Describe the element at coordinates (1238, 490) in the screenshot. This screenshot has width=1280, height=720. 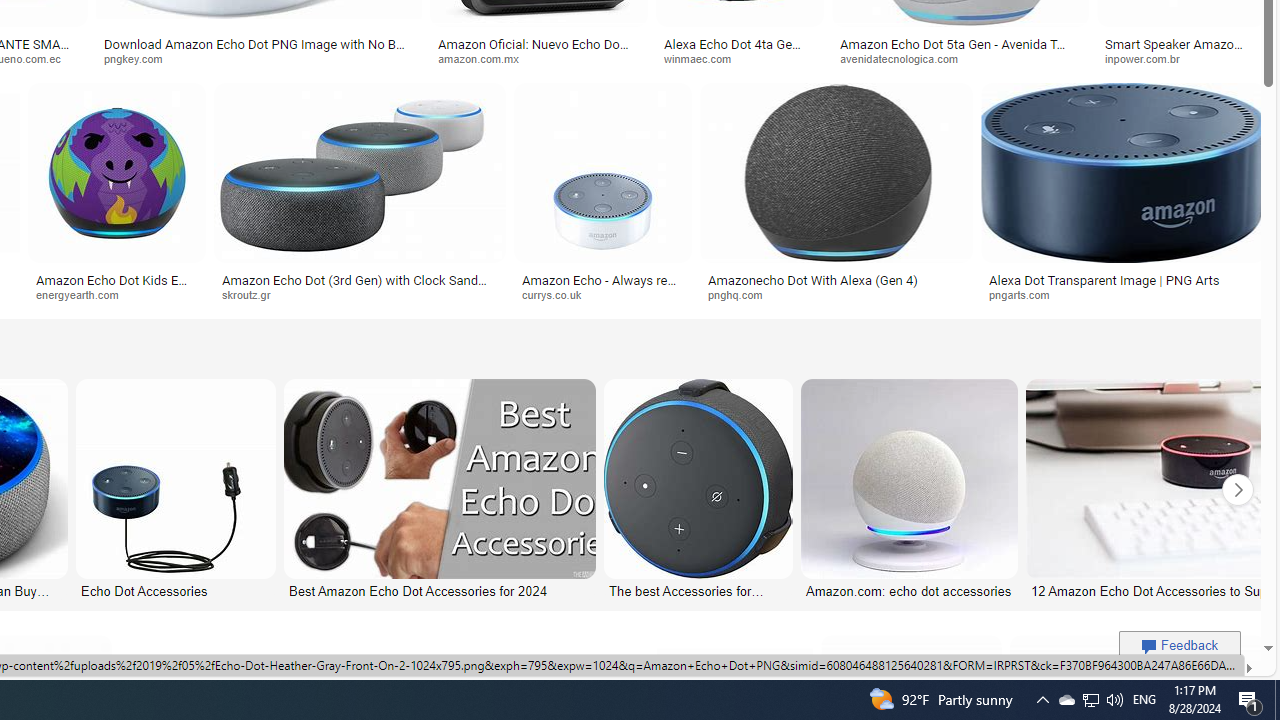
I see `Click to scroll right` at that location.